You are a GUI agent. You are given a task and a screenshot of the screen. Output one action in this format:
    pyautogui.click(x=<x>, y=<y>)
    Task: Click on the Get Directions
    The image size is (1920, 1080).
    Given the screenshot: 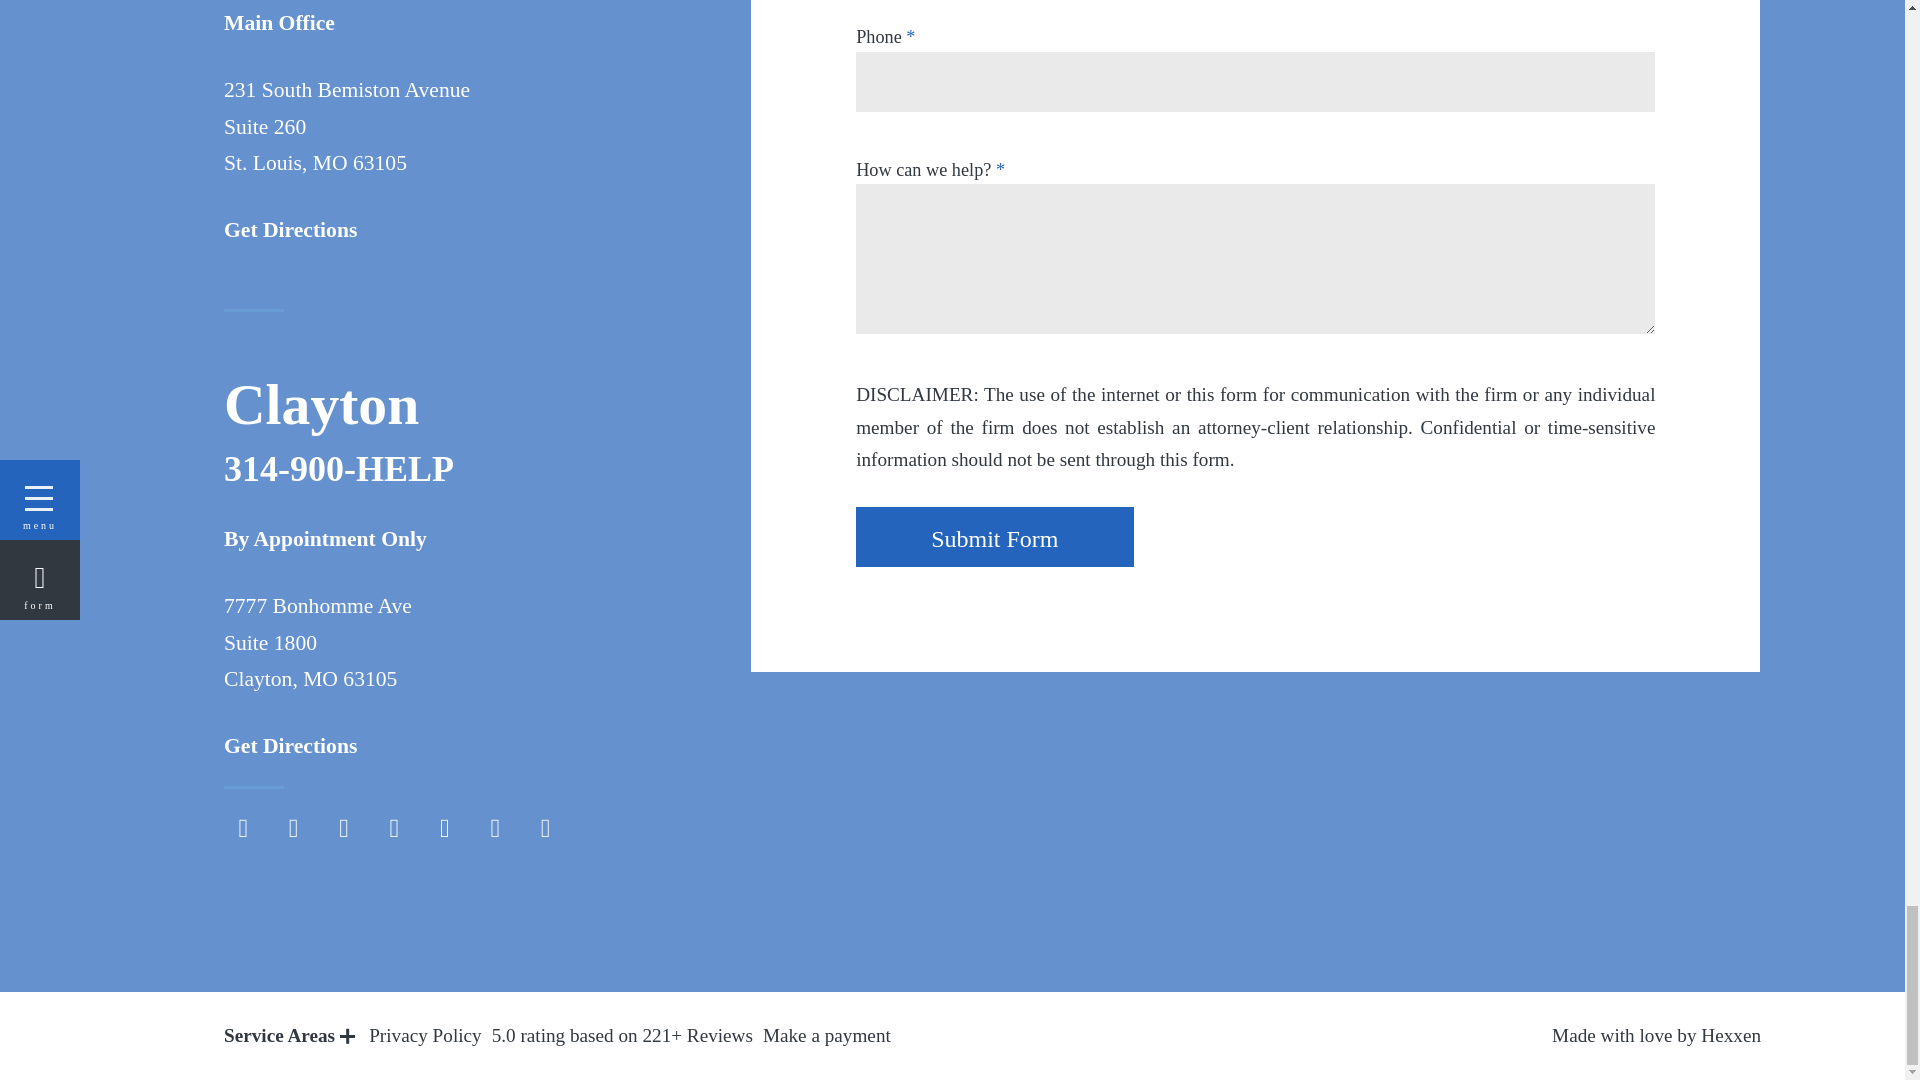 What is the action you would take?
    pyautogui.click(x=290, y=746)
    